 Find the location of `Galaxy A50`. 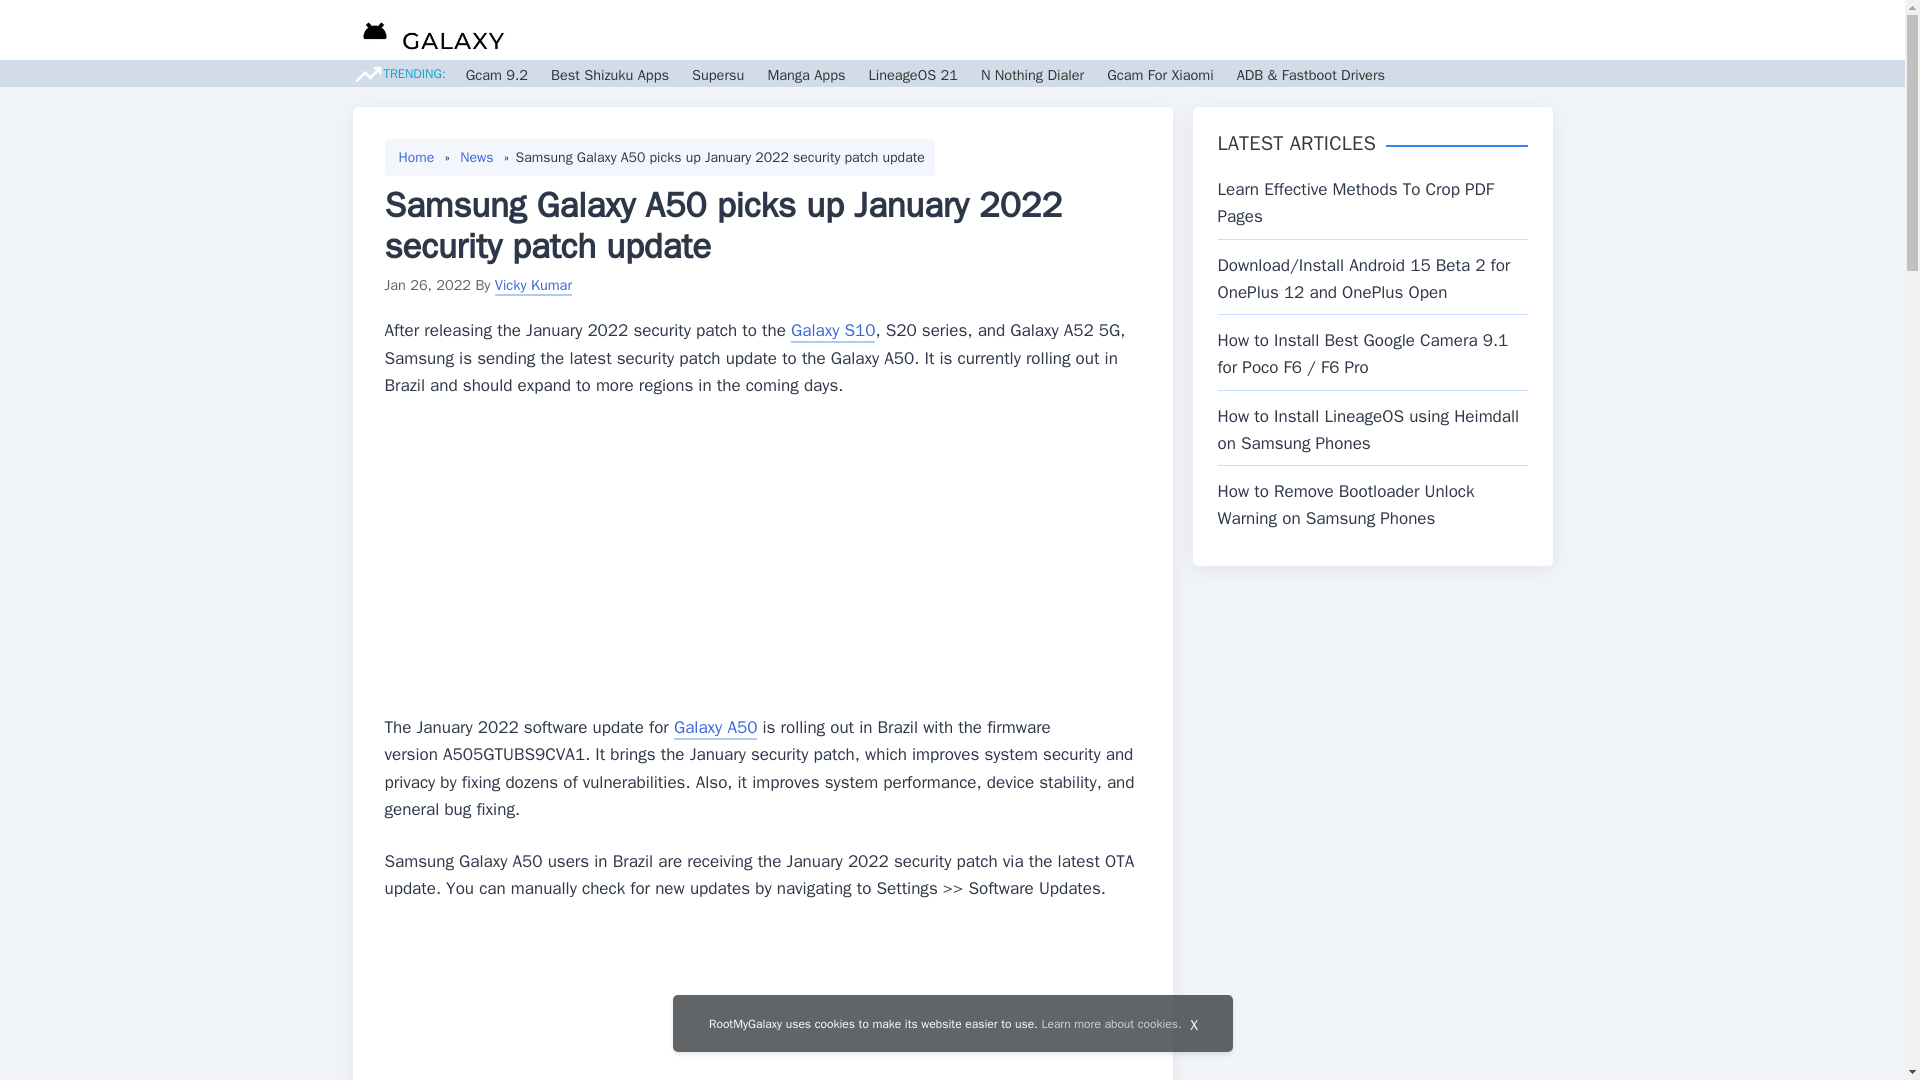

Galaxy A50 is located at coordinates (714, 728).